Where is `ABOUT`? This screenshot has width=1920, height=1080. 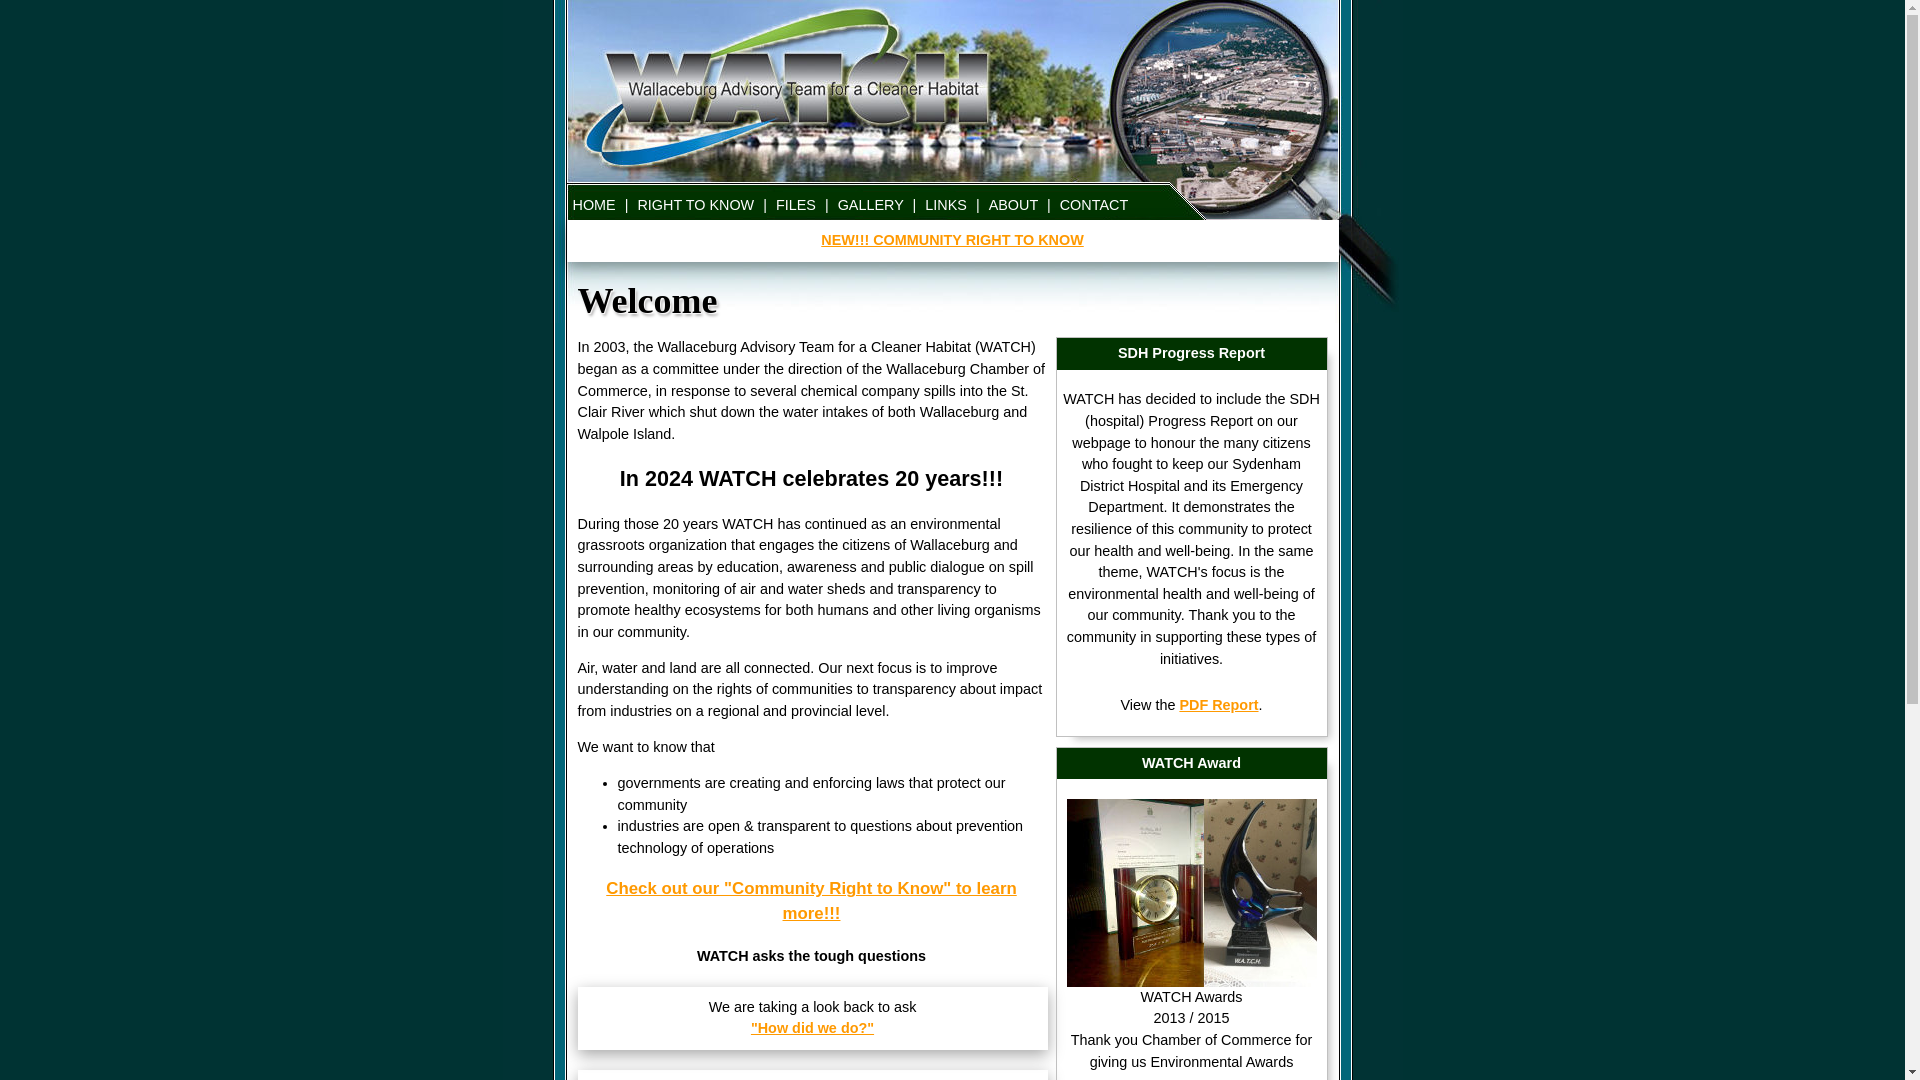
ABOUT is located at coordinates (1014, 205).